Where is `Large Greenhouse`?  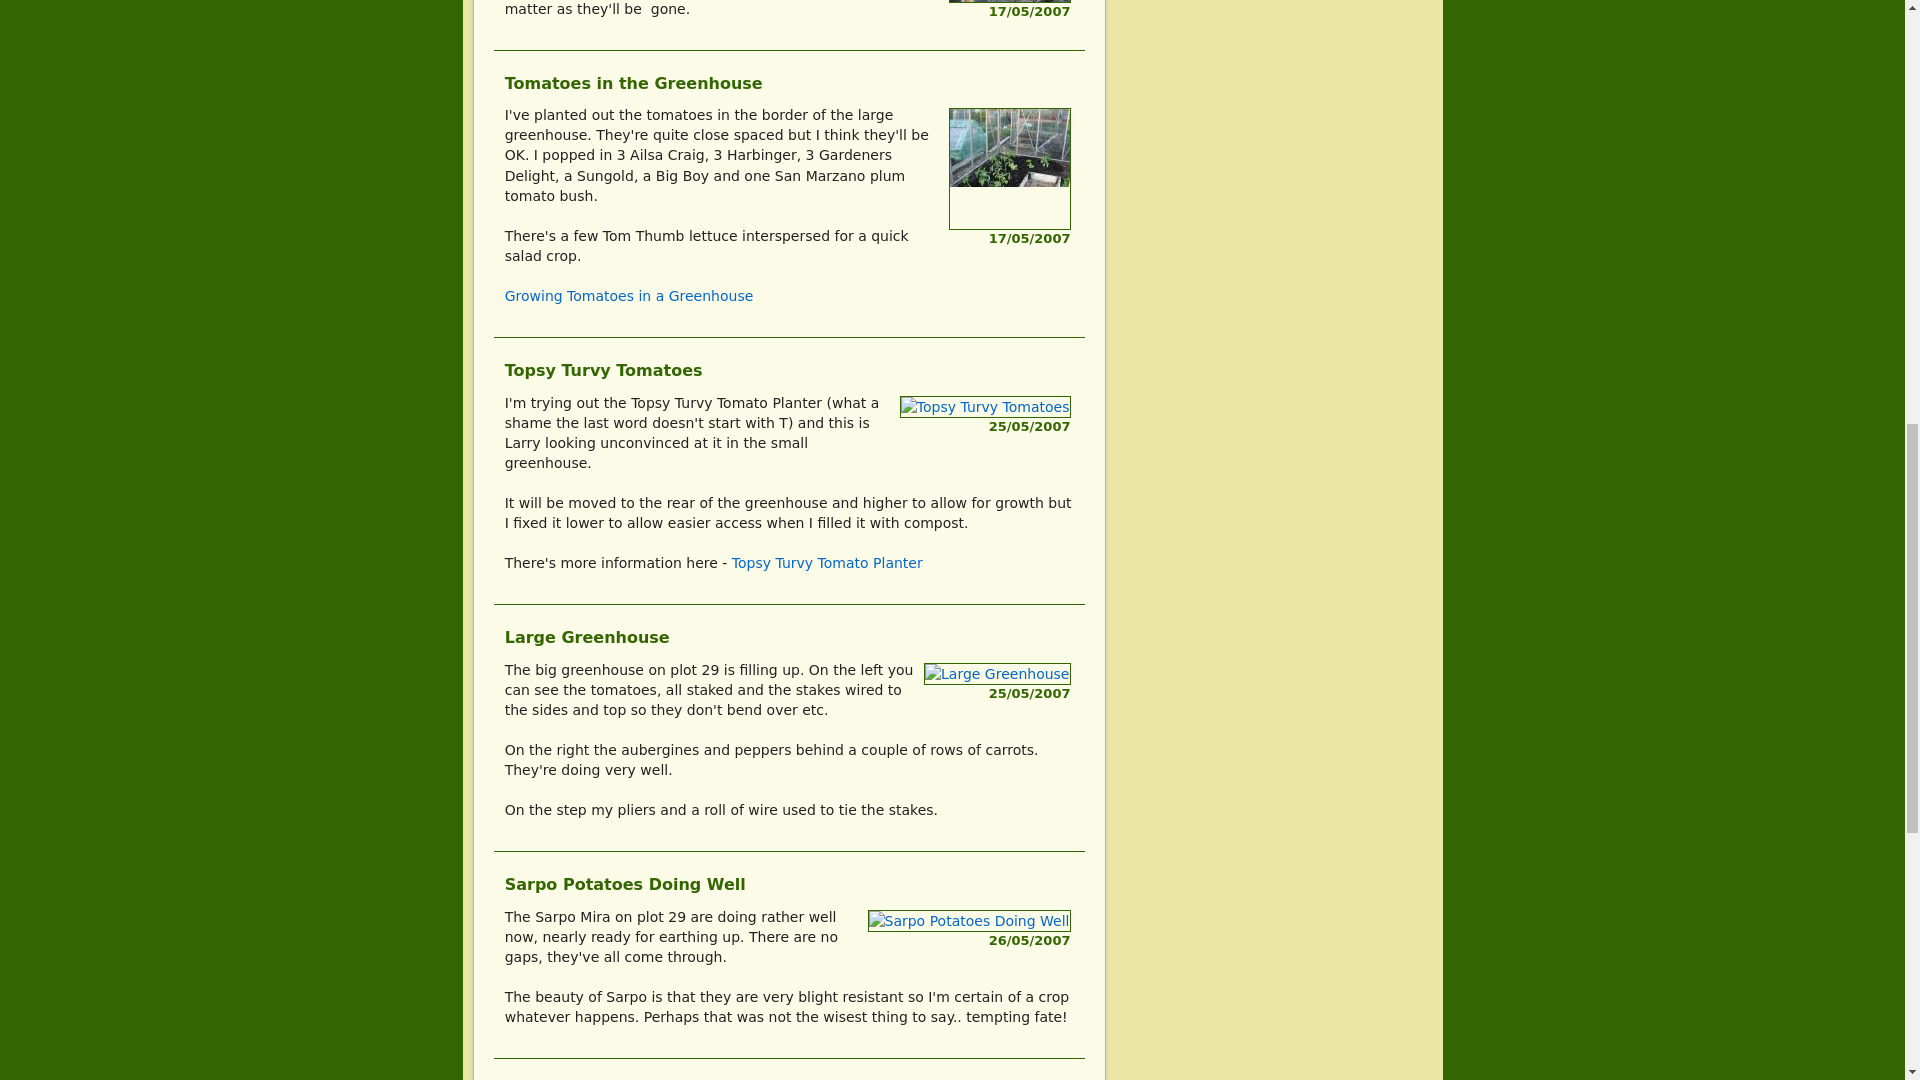 Large Greenhouse is located at coordinates (996, 674).